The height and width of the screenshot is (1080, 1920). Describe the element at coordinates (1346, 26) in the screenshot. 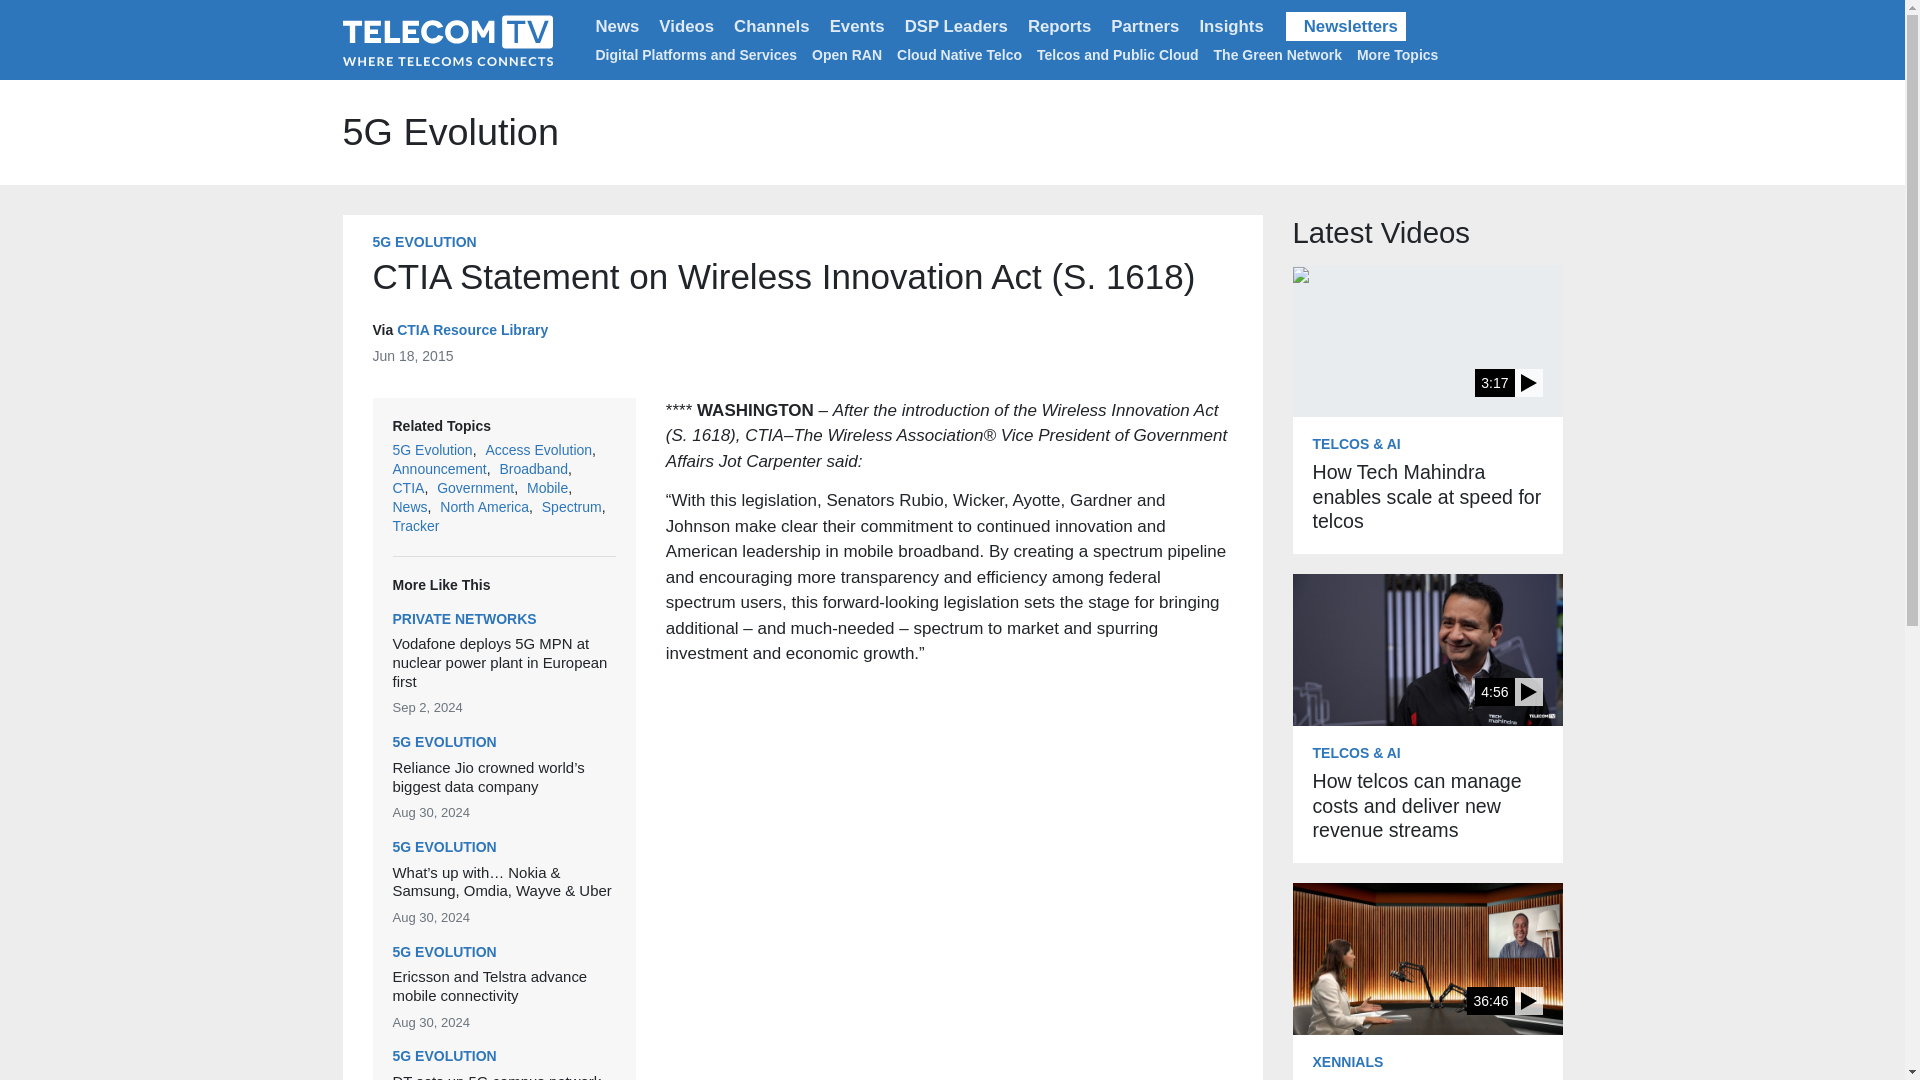

I see `Newsletters` at that location.